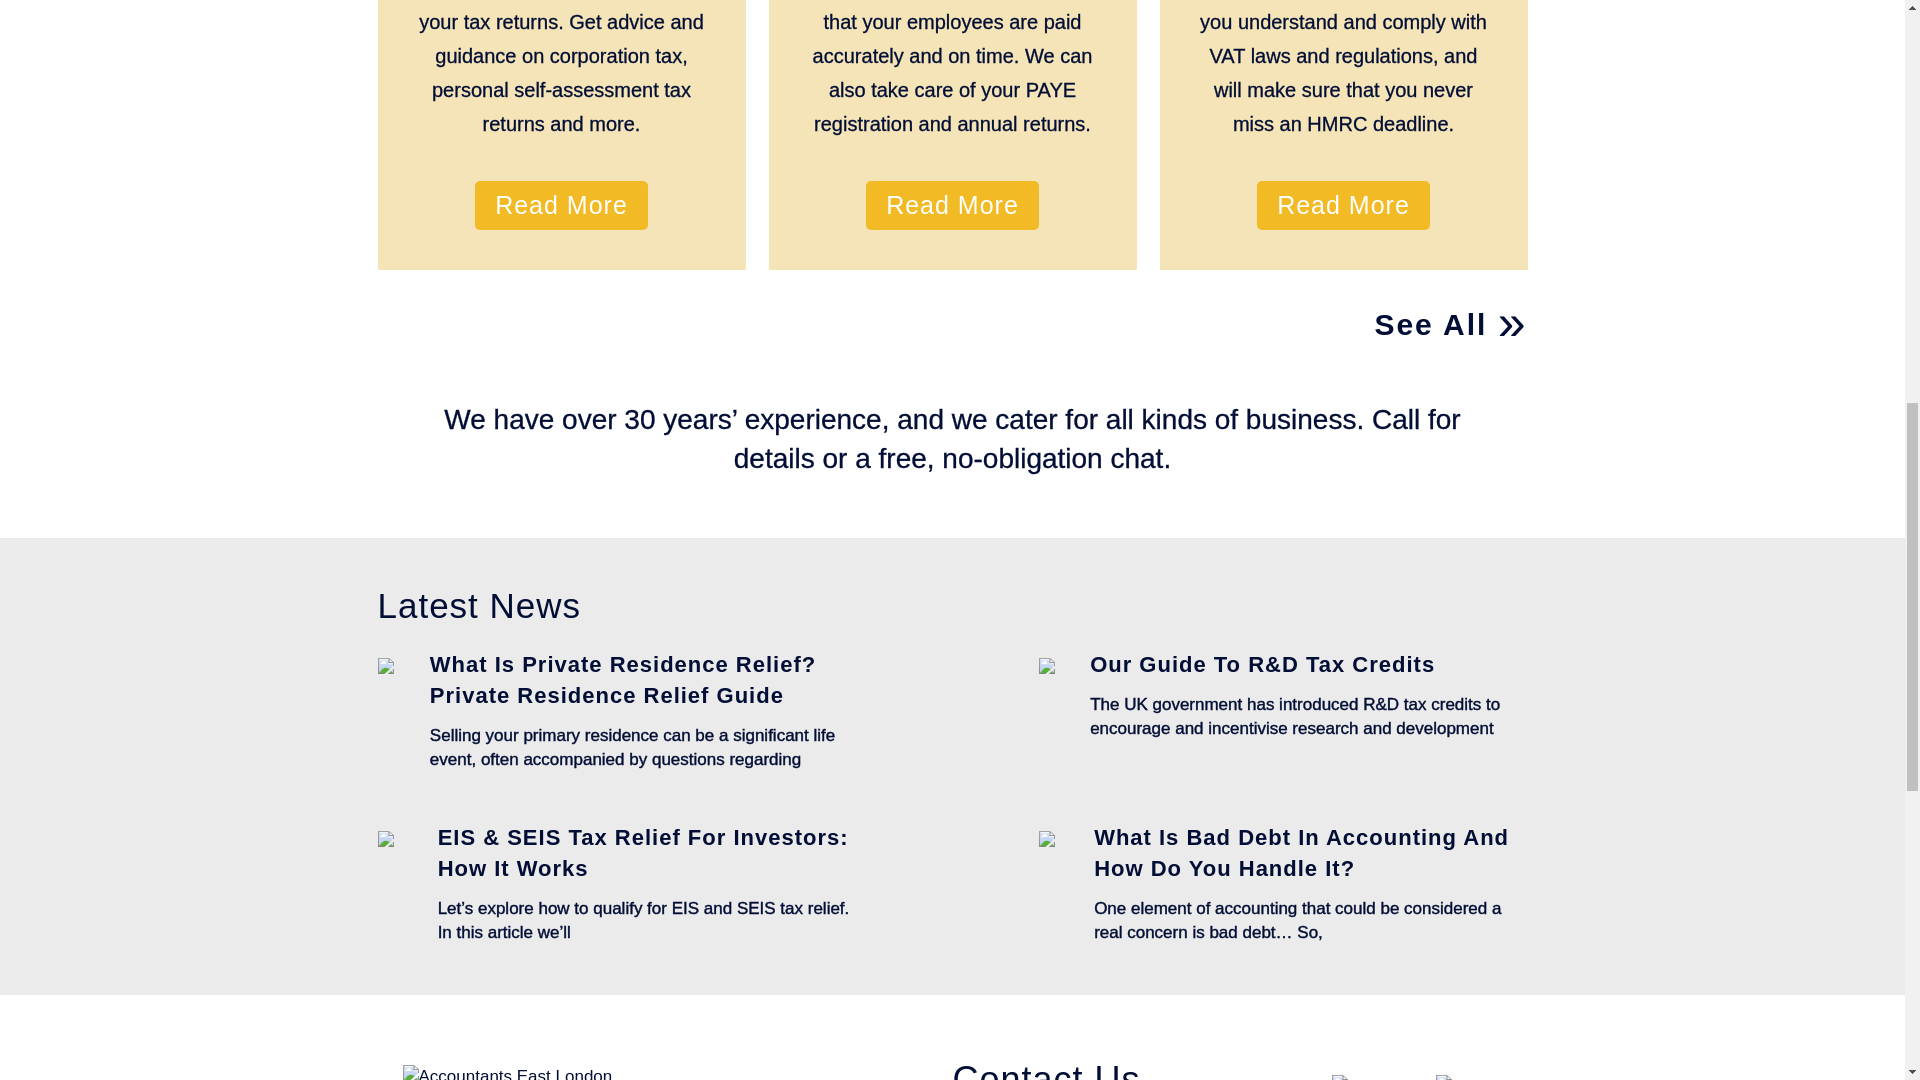  Describe the element at coordinates (952, 206) in the screenshot. I see `Read More` at that location.